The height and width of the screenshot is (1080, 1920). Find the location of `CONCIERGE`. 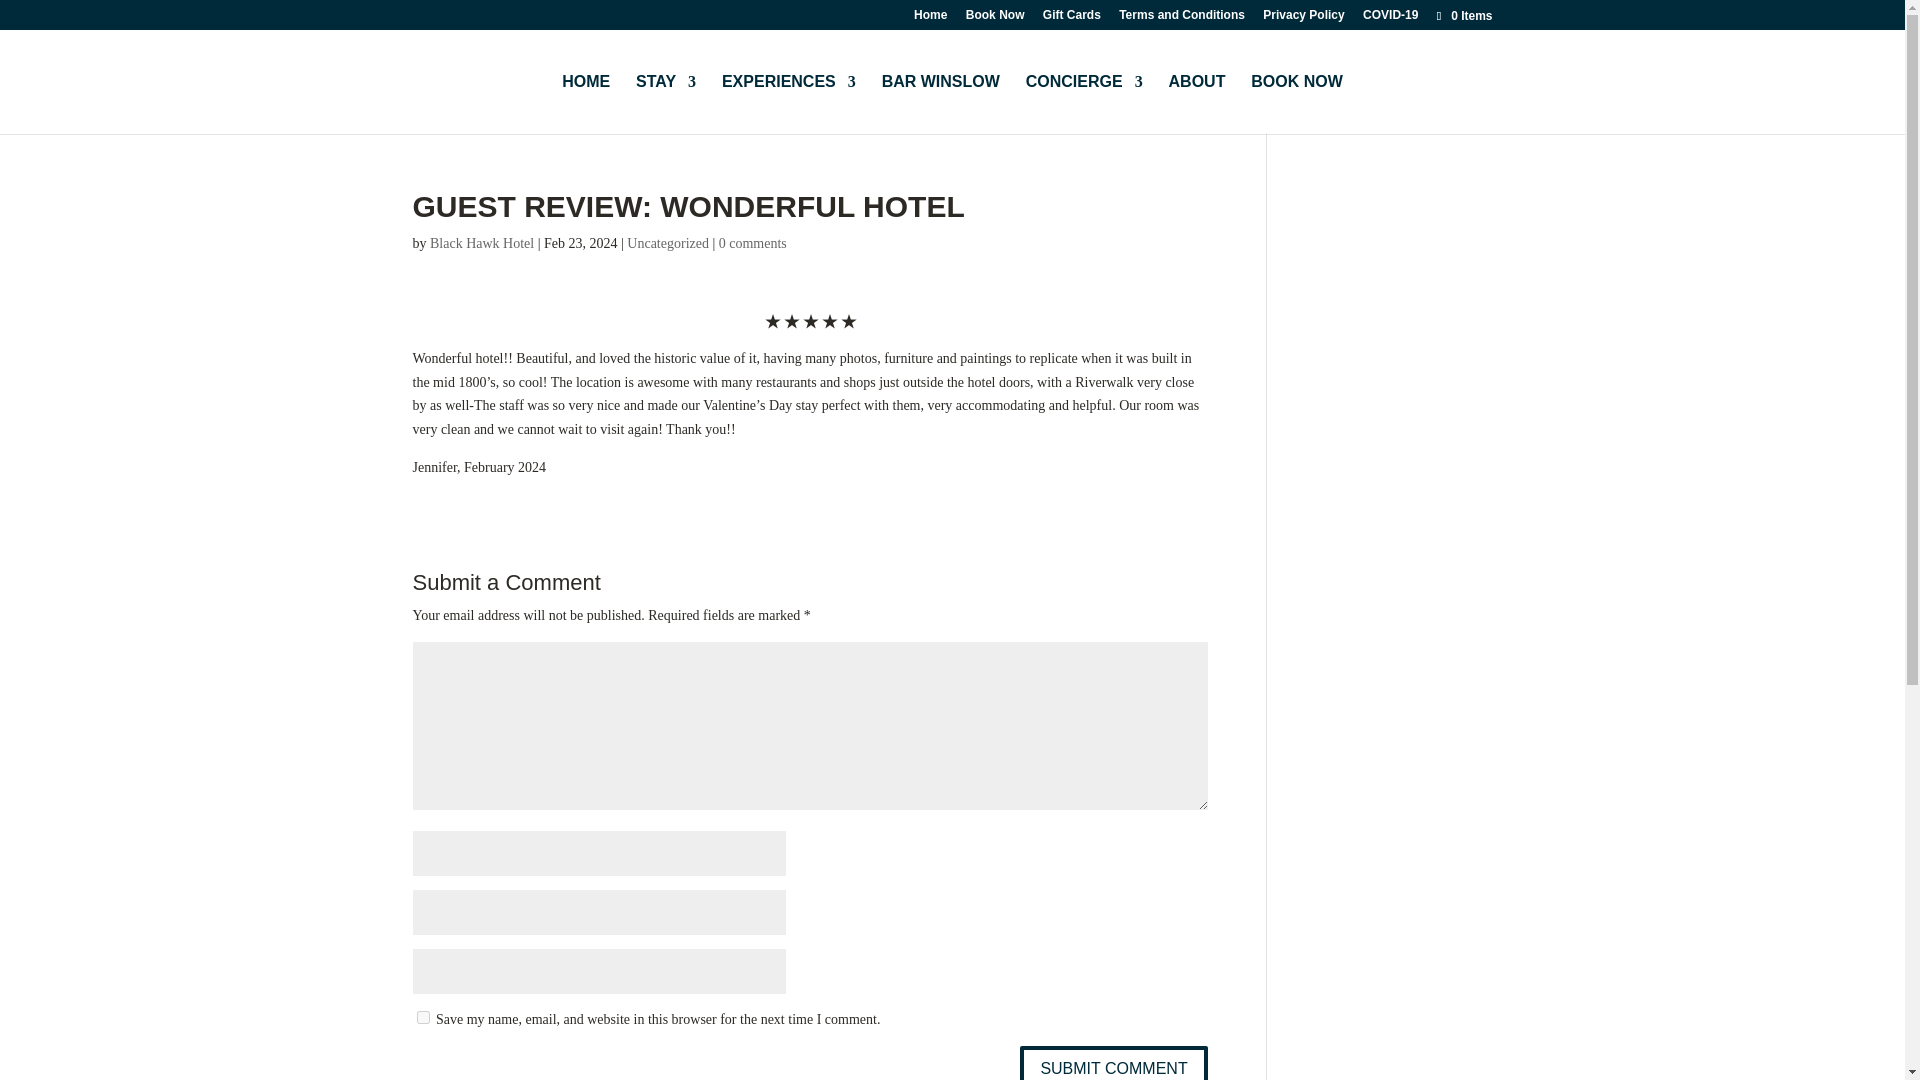

CONCIERGE is located at coordinates (1084, 104).